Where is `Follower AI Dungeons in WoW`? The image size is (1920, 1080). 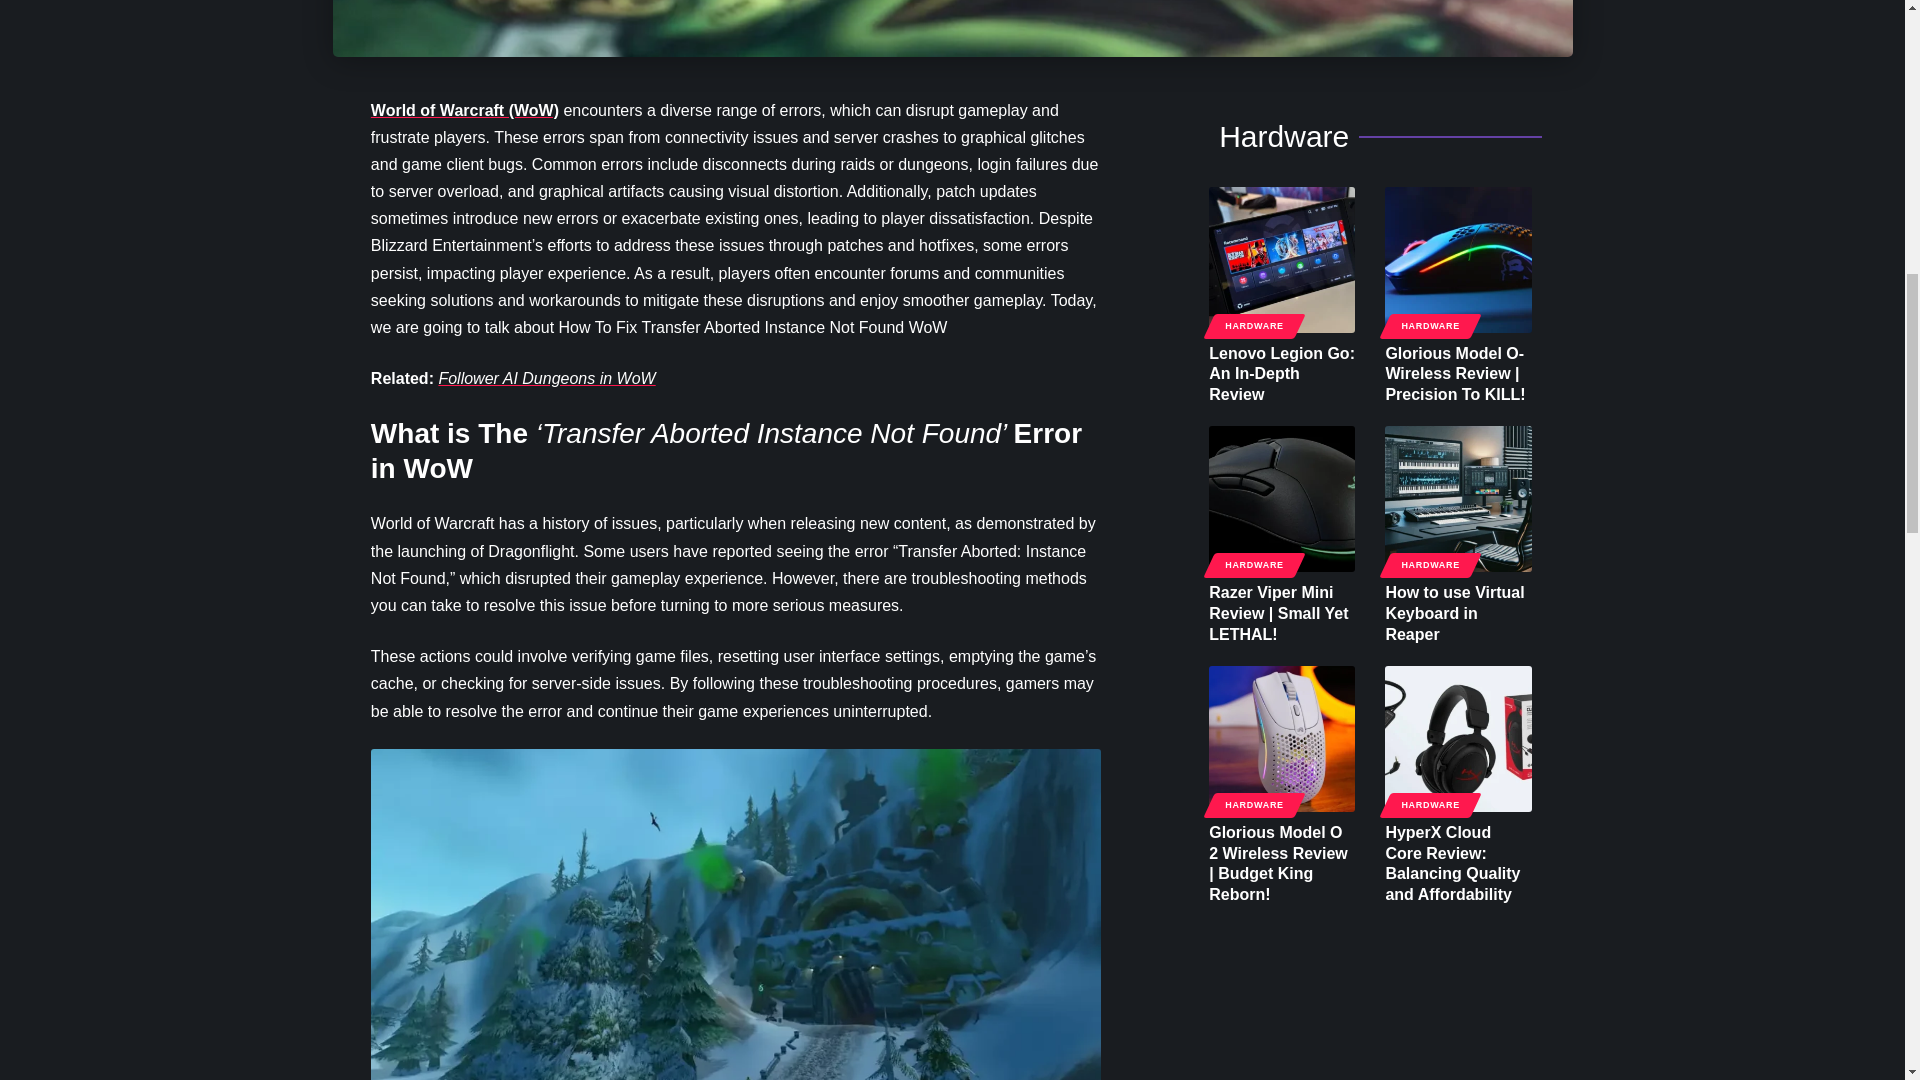
Follower AI Dungeons in WoW is located at coordinates (546, 378).